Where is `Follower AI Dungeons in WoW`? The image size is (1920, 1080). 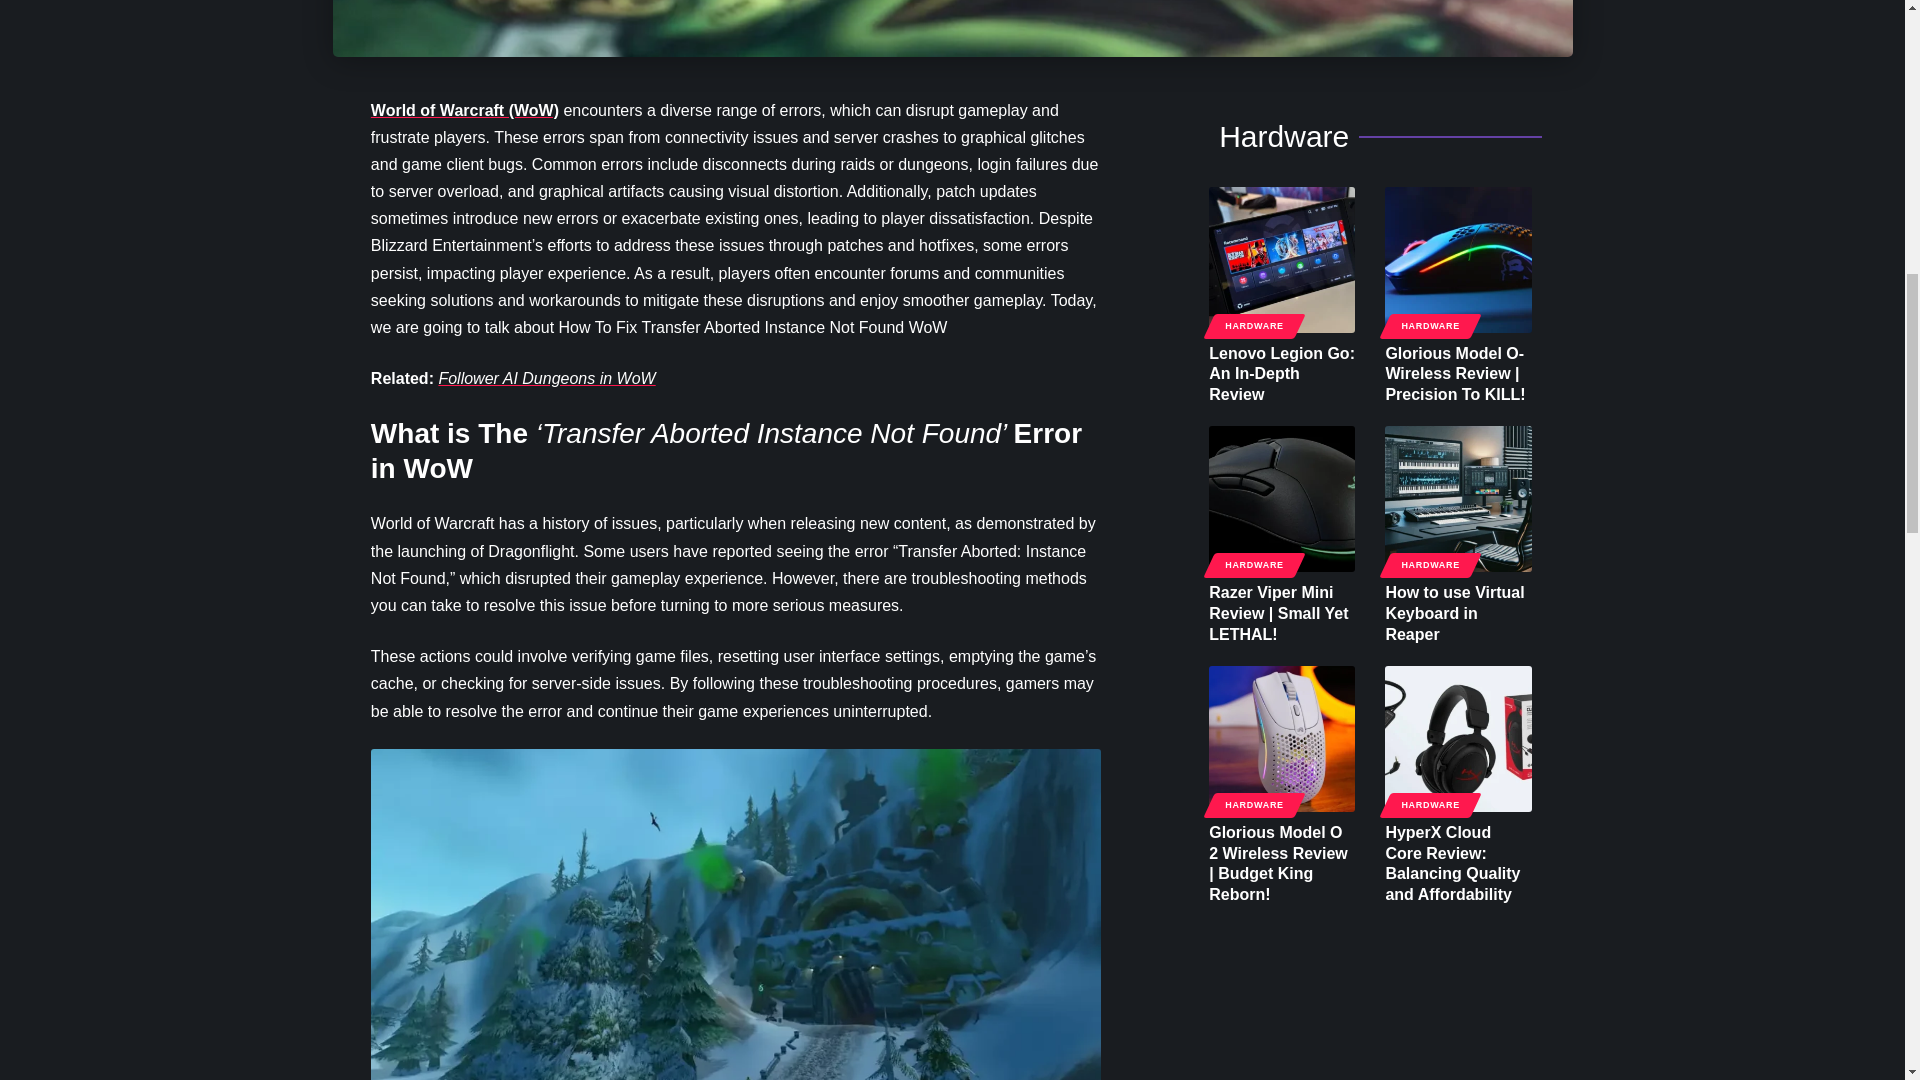
Follower AI Dungeons in WoW is located at coordinates (546, 378).